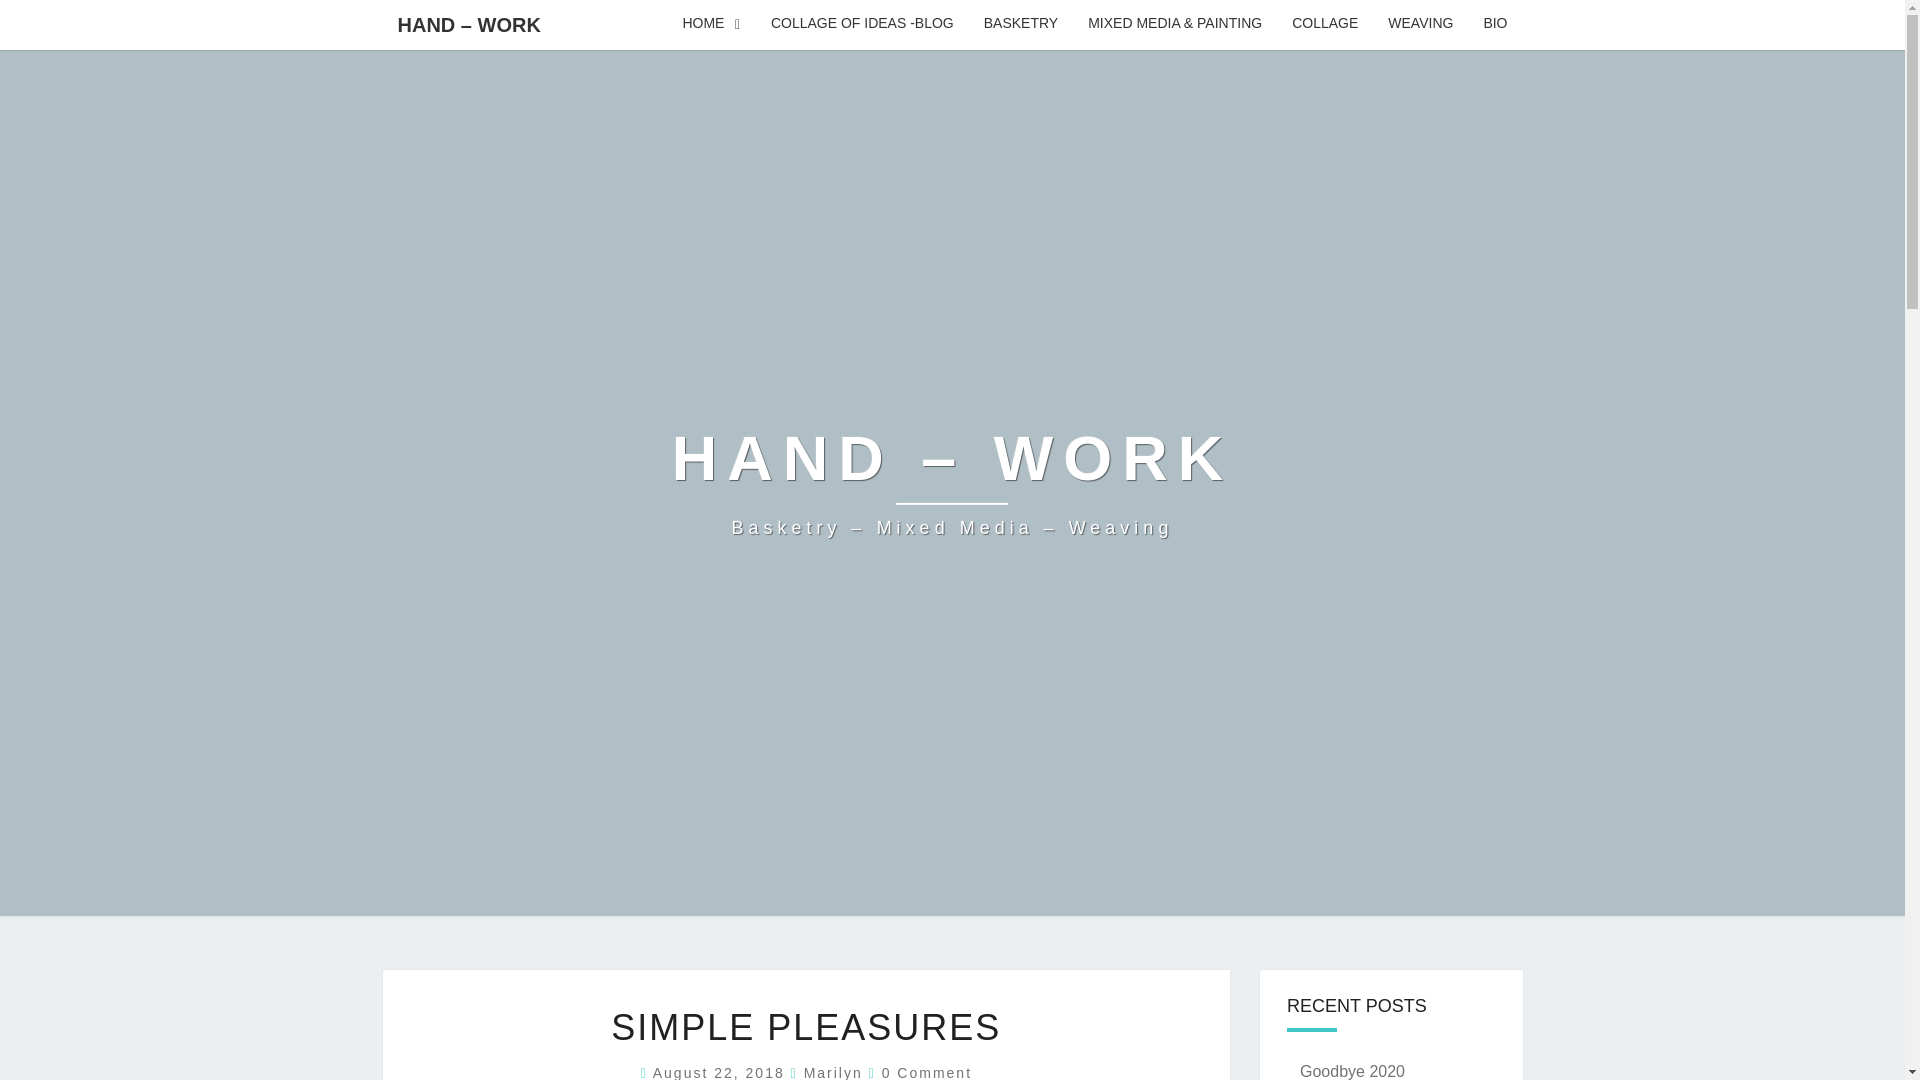  I want to click on COLLAGE, so click(1324, 24).